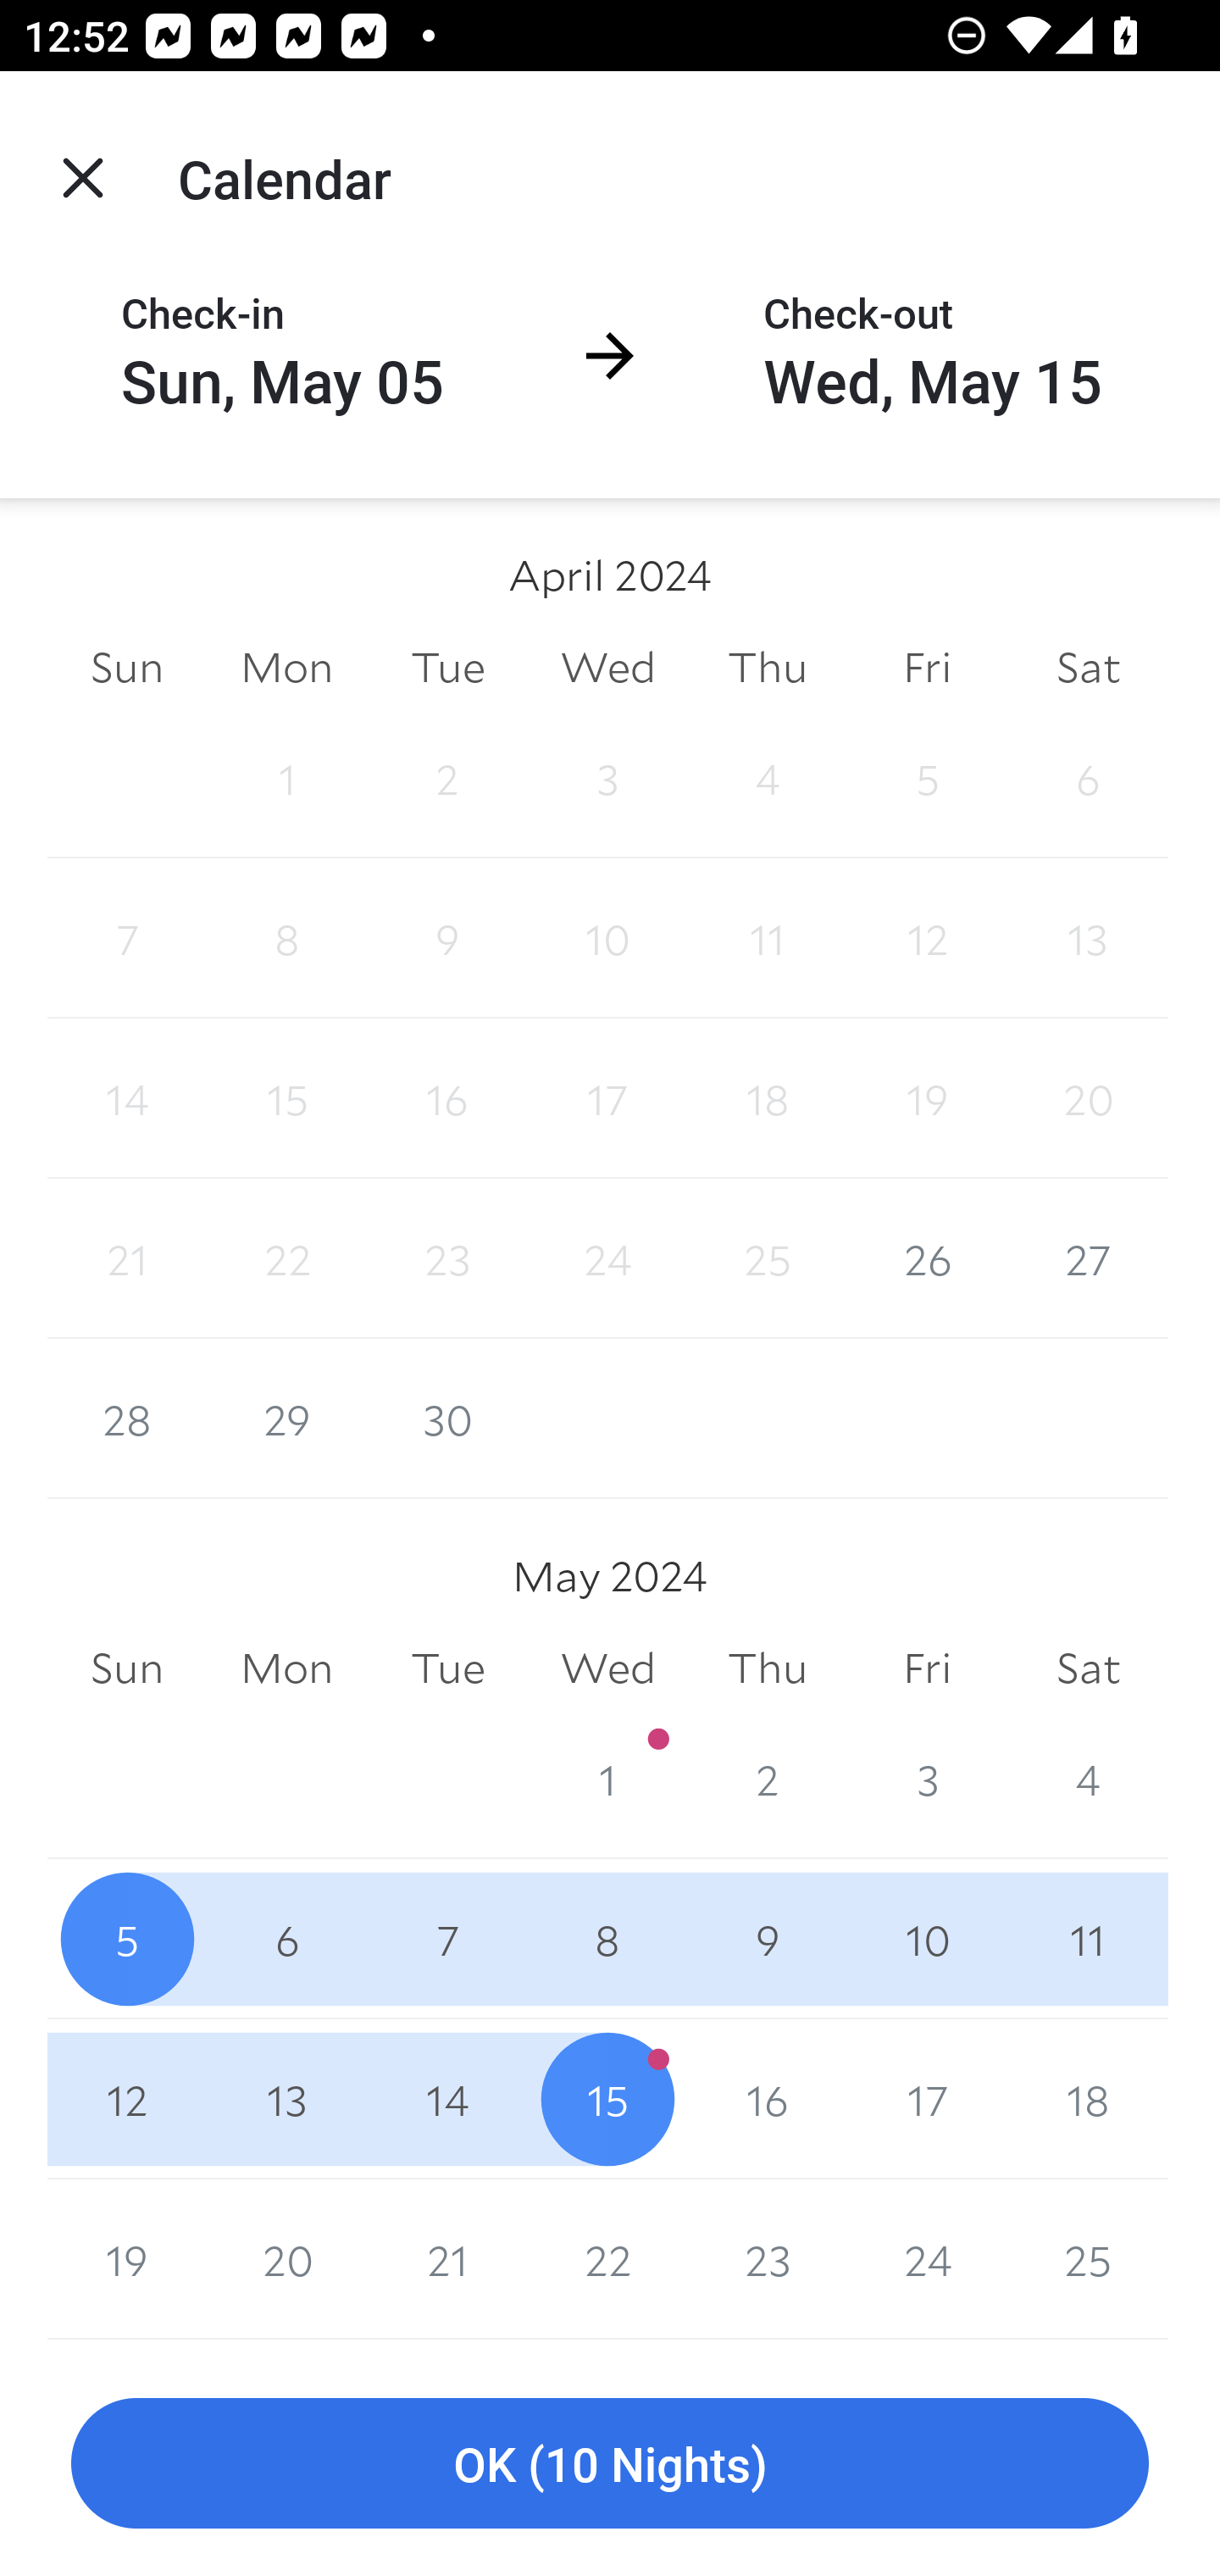 The width and height of the screenshot is (1220, 2576). I want to click on Tue, so click(447, 666).